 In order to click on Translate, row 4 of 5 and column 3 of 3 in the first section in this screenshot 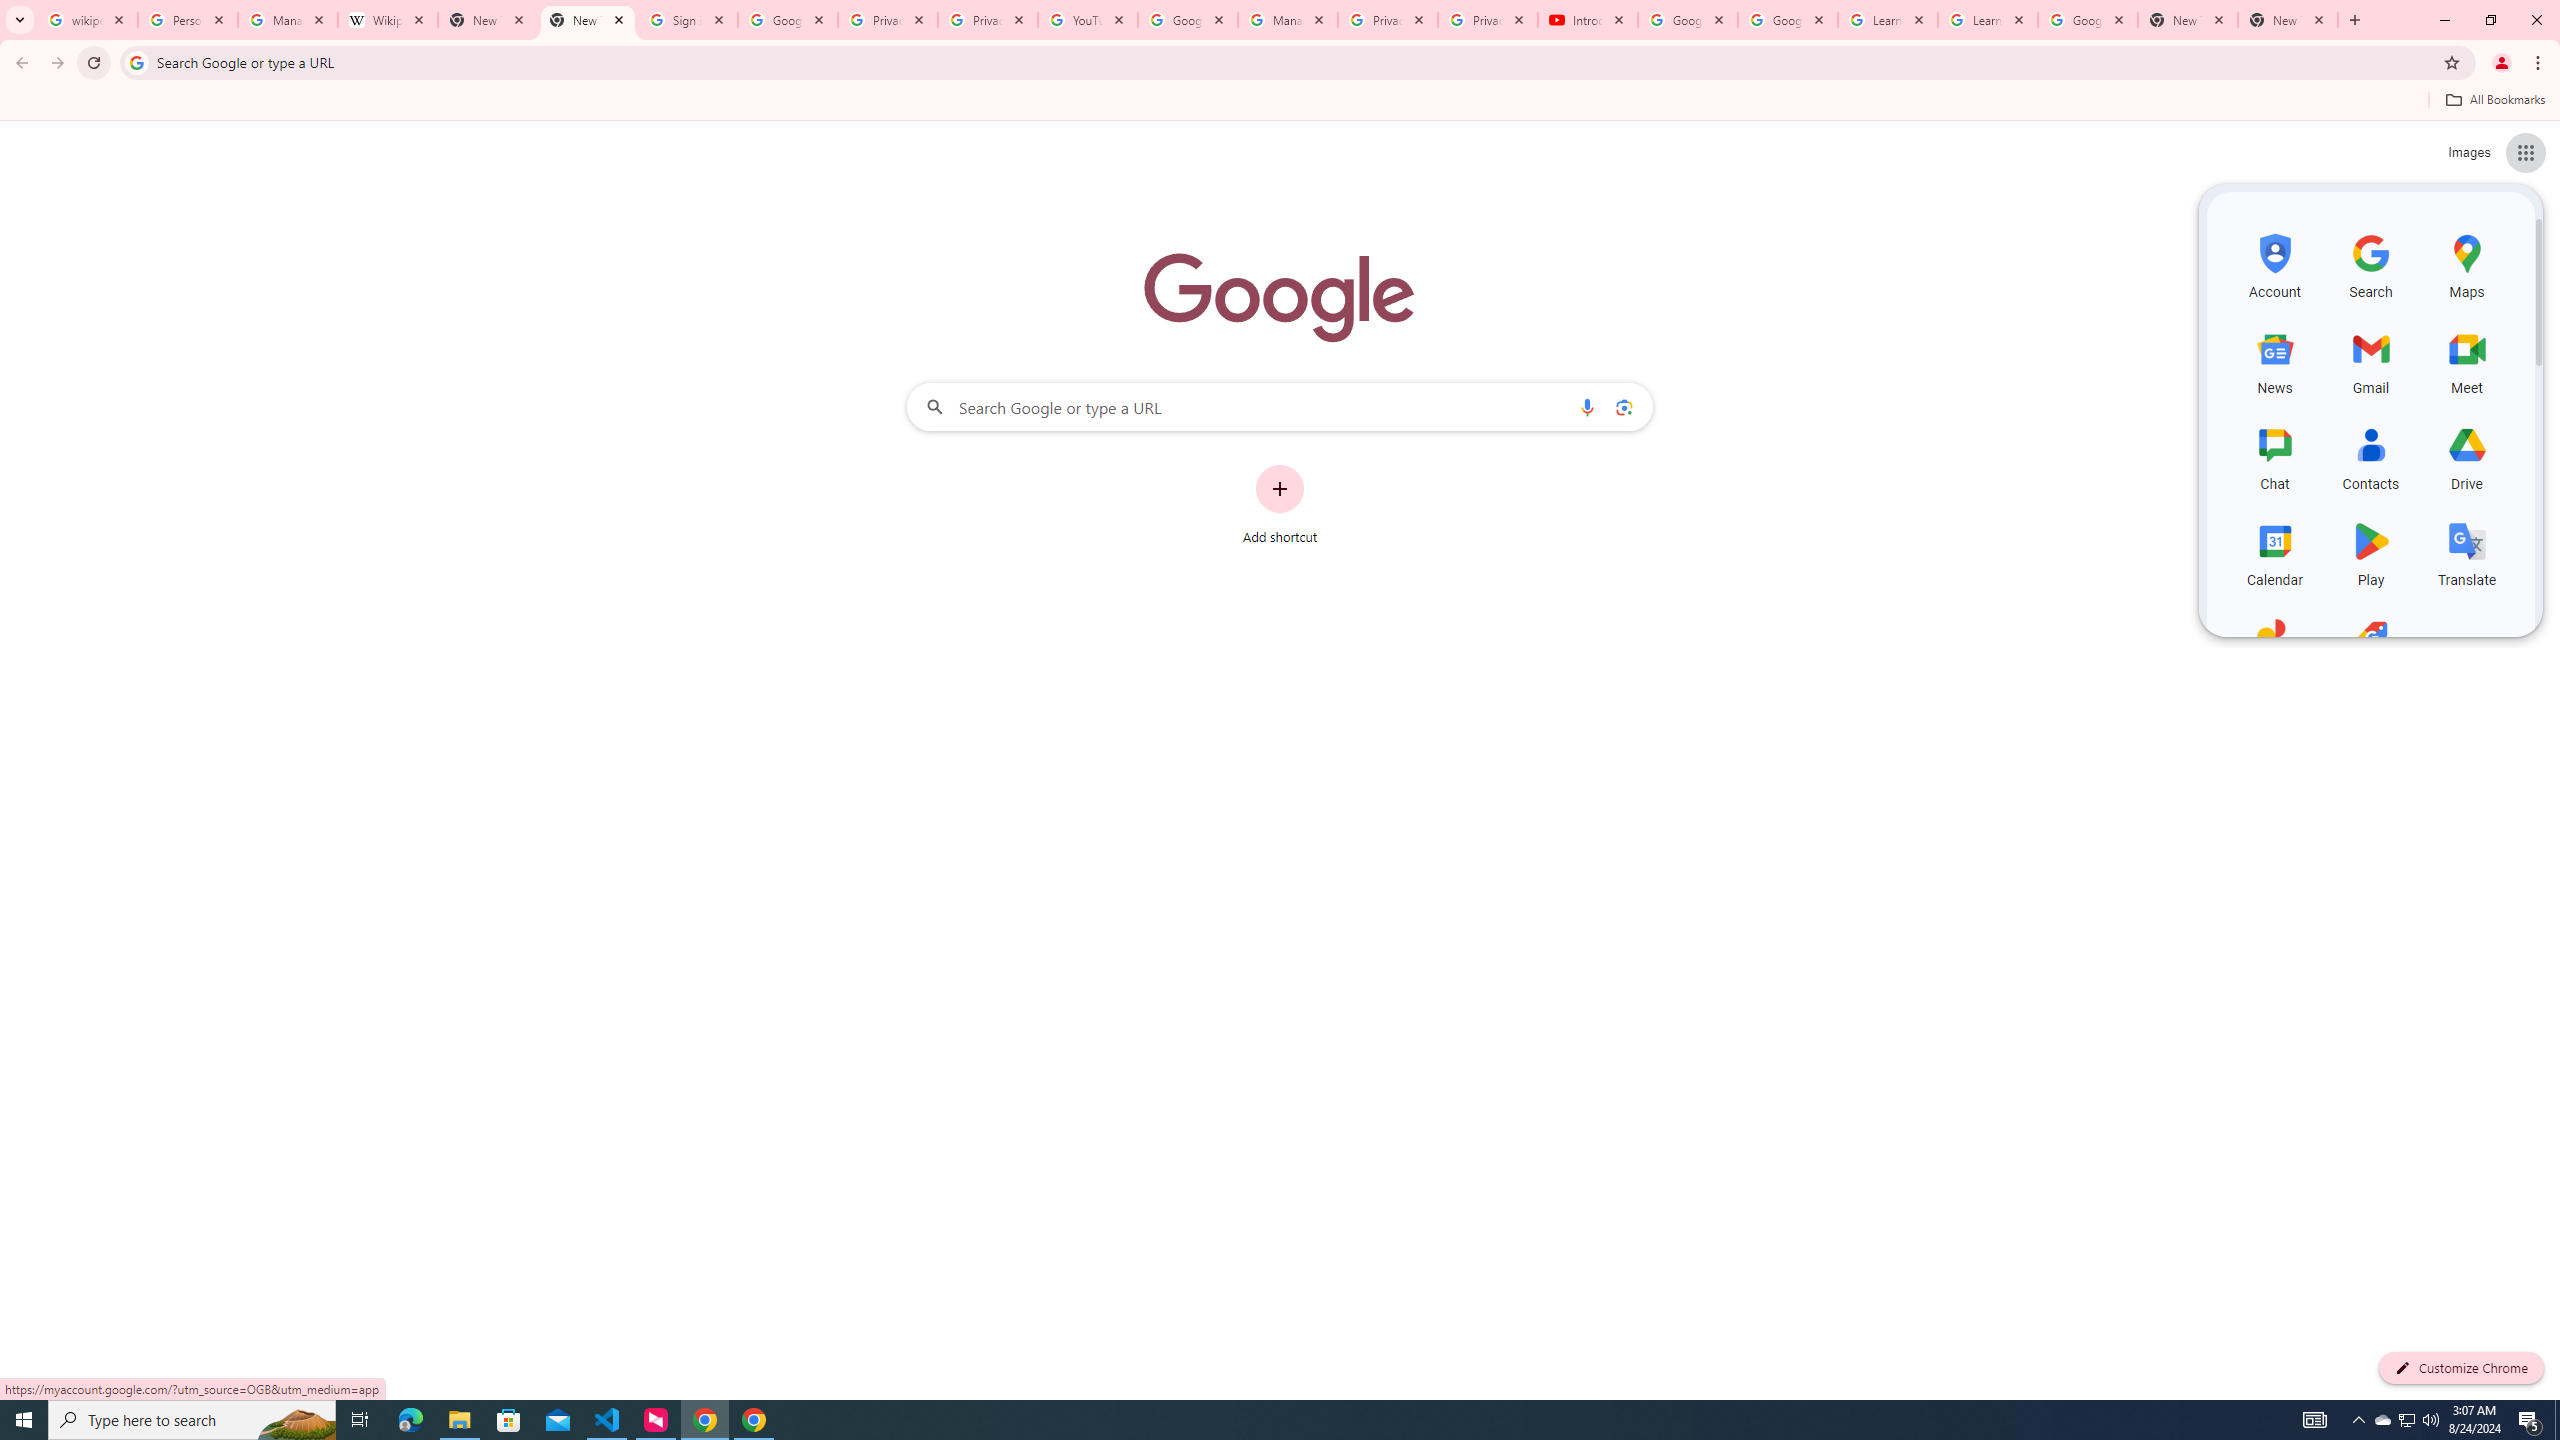, I will do `click(2466, 551)`.